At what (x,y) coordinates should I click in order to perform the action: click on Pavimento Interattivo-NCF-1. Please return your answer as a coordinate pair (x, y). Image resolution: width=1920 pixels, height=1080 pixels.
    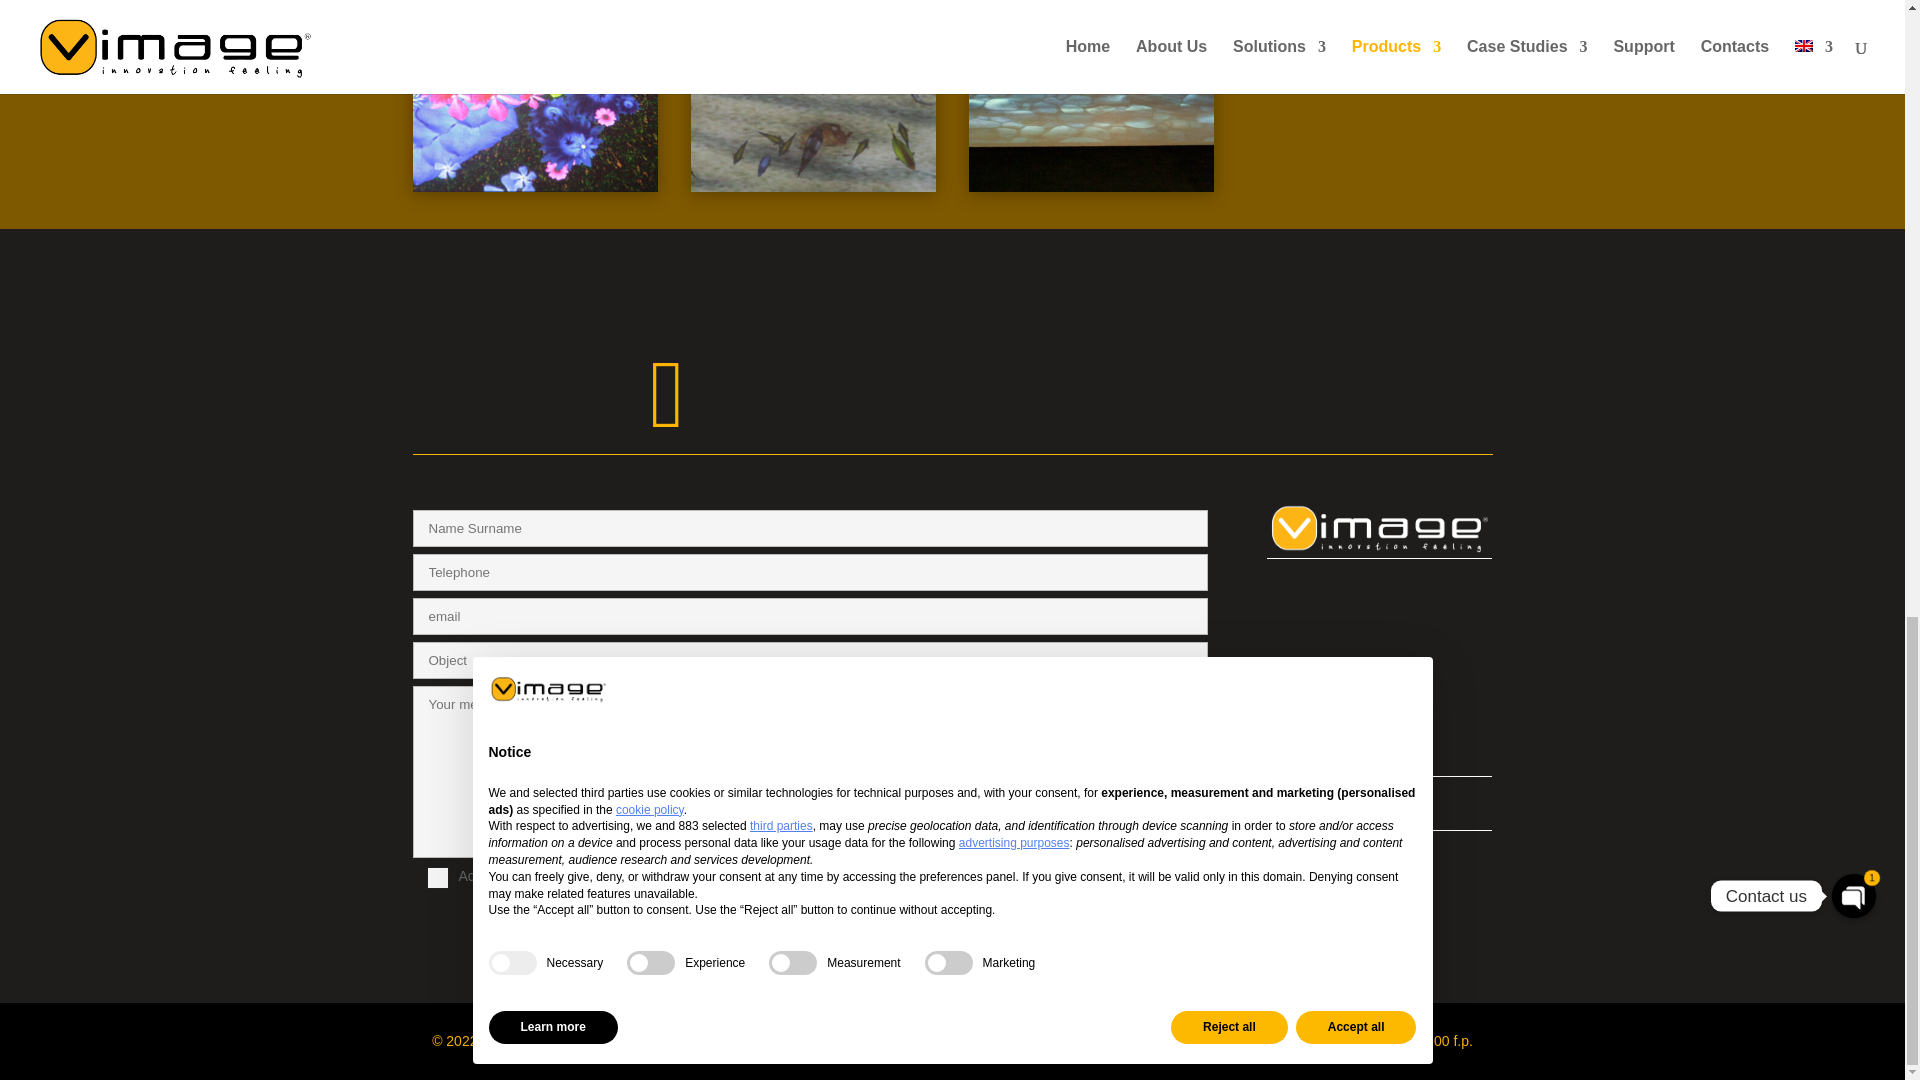
    Looking at the image, I should click on (814, 187).